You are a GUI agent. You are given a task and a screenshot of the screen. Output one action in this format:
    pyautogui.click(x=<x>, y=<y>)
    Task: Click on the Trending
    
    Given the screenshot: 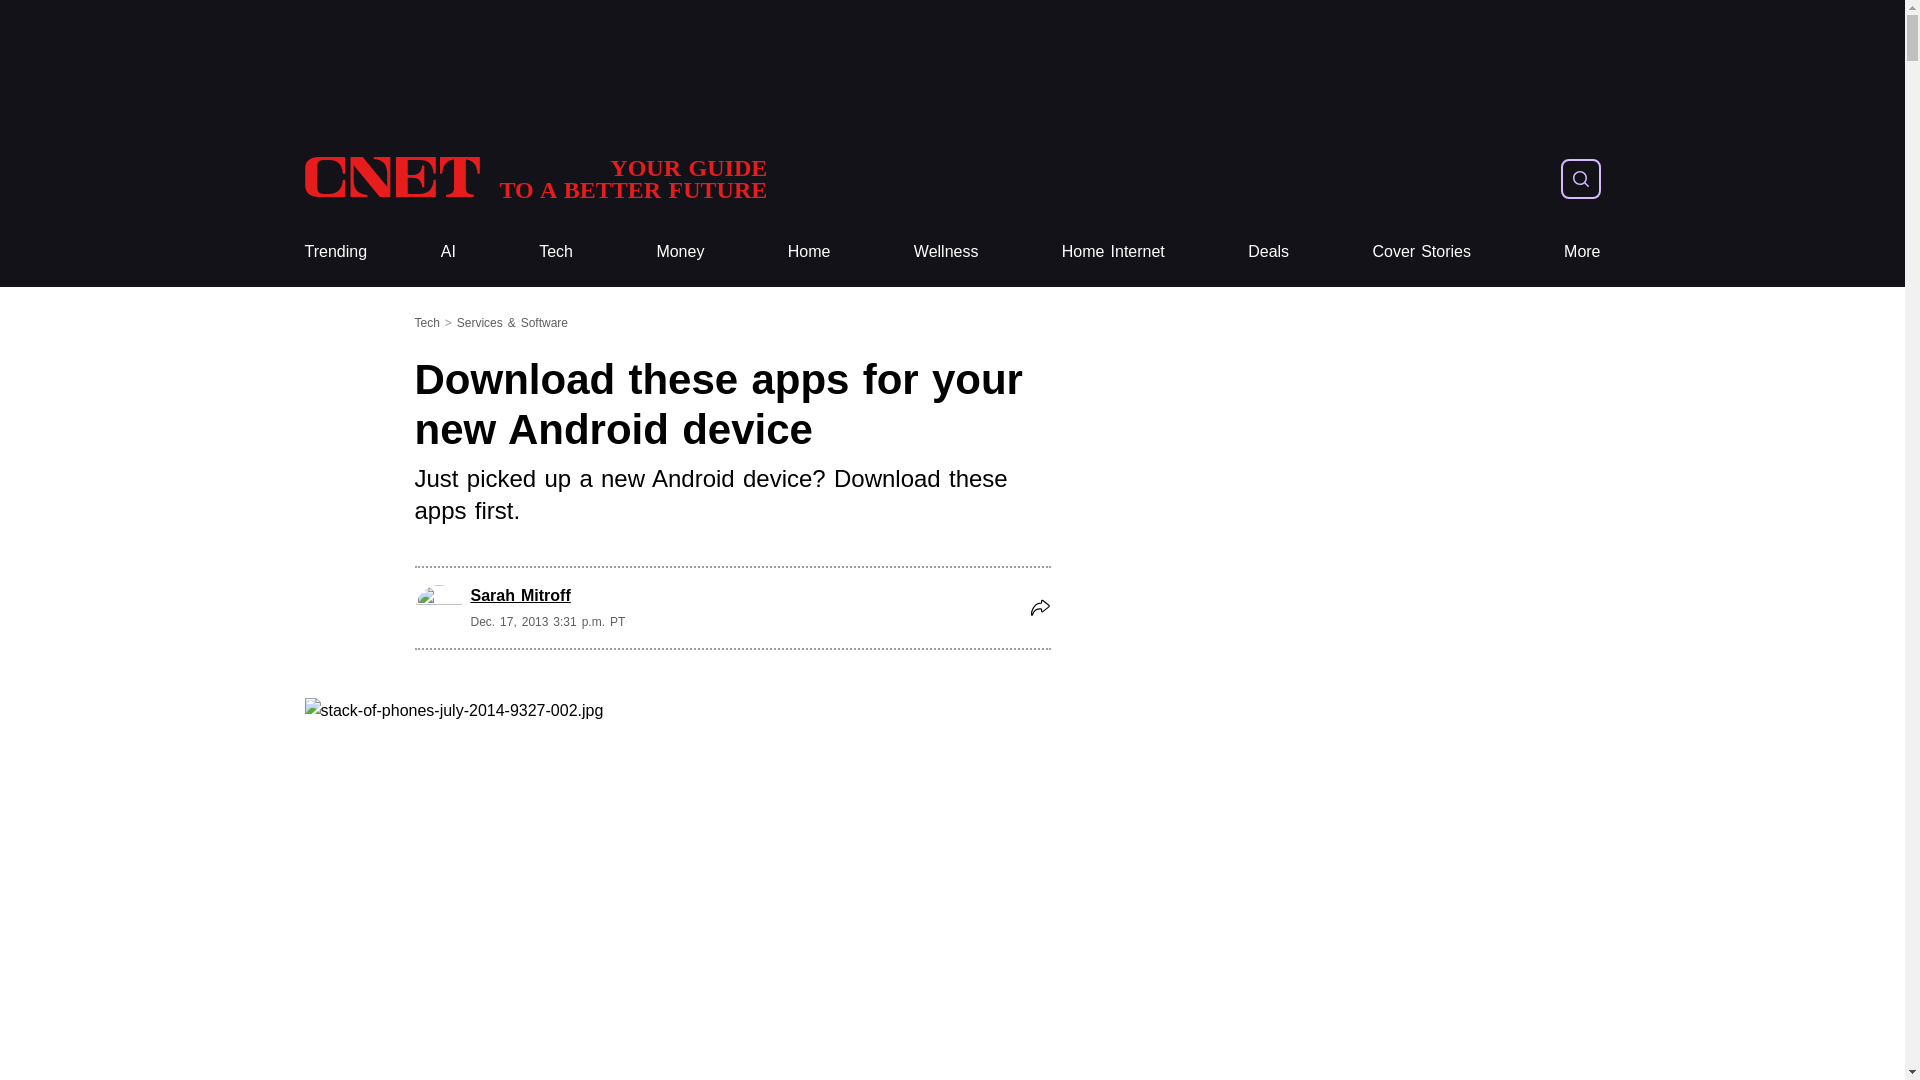 What is the action you would take?
    pyautogui.click(x=334, y=252)
    